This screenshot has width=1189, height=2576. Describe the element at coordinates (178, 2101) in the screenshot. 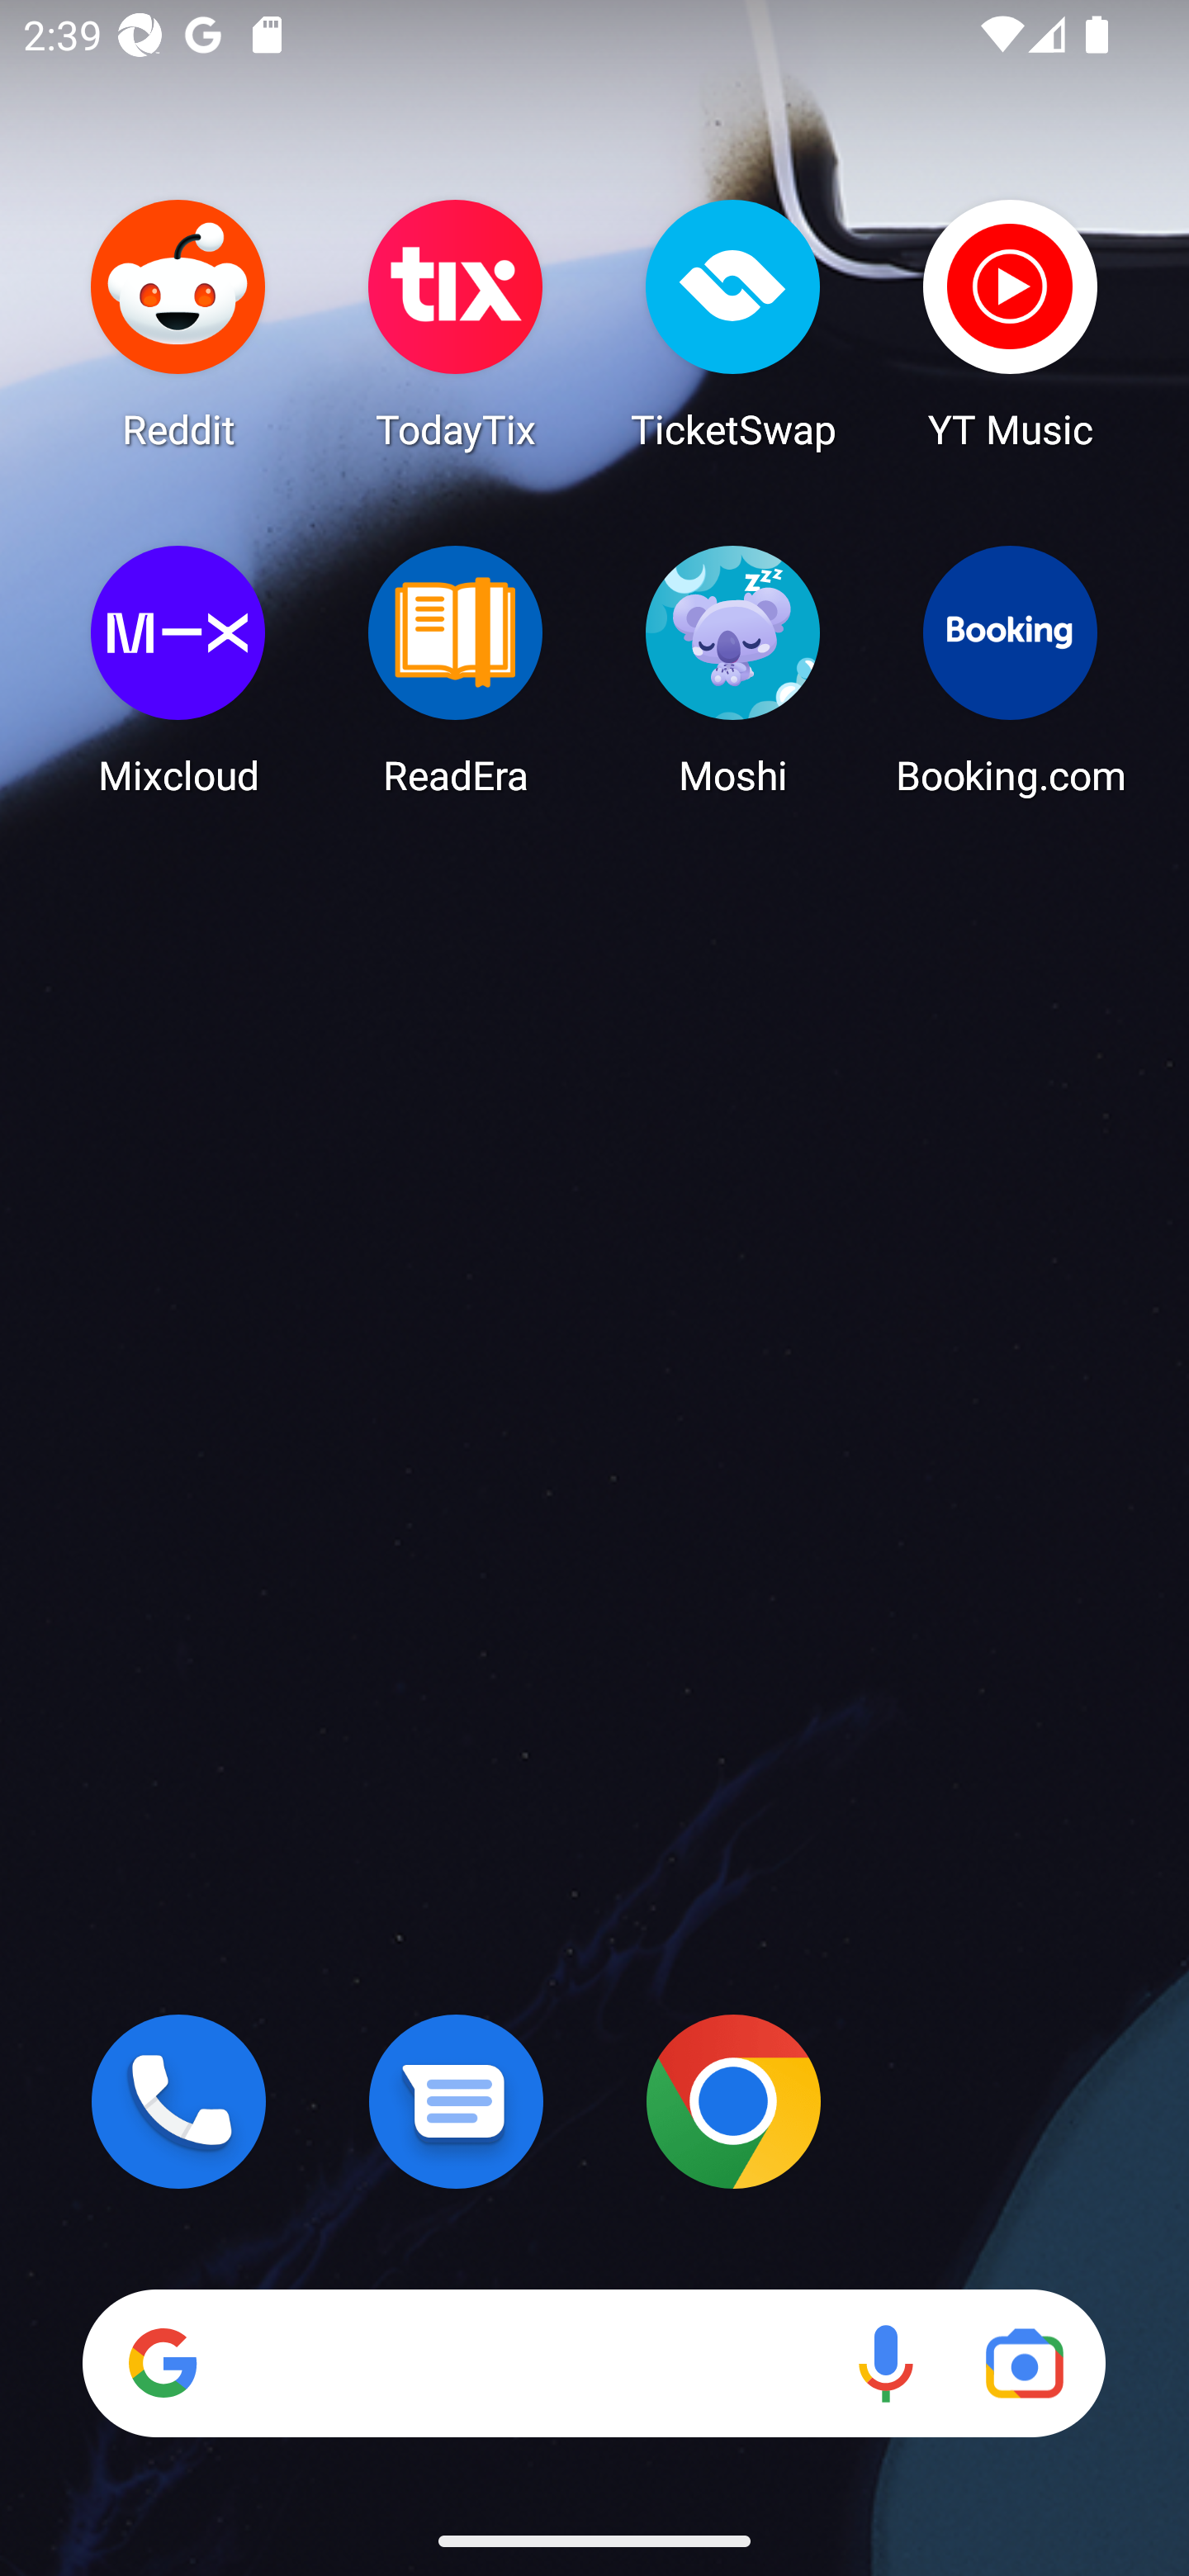

I see `Phone` at that location.